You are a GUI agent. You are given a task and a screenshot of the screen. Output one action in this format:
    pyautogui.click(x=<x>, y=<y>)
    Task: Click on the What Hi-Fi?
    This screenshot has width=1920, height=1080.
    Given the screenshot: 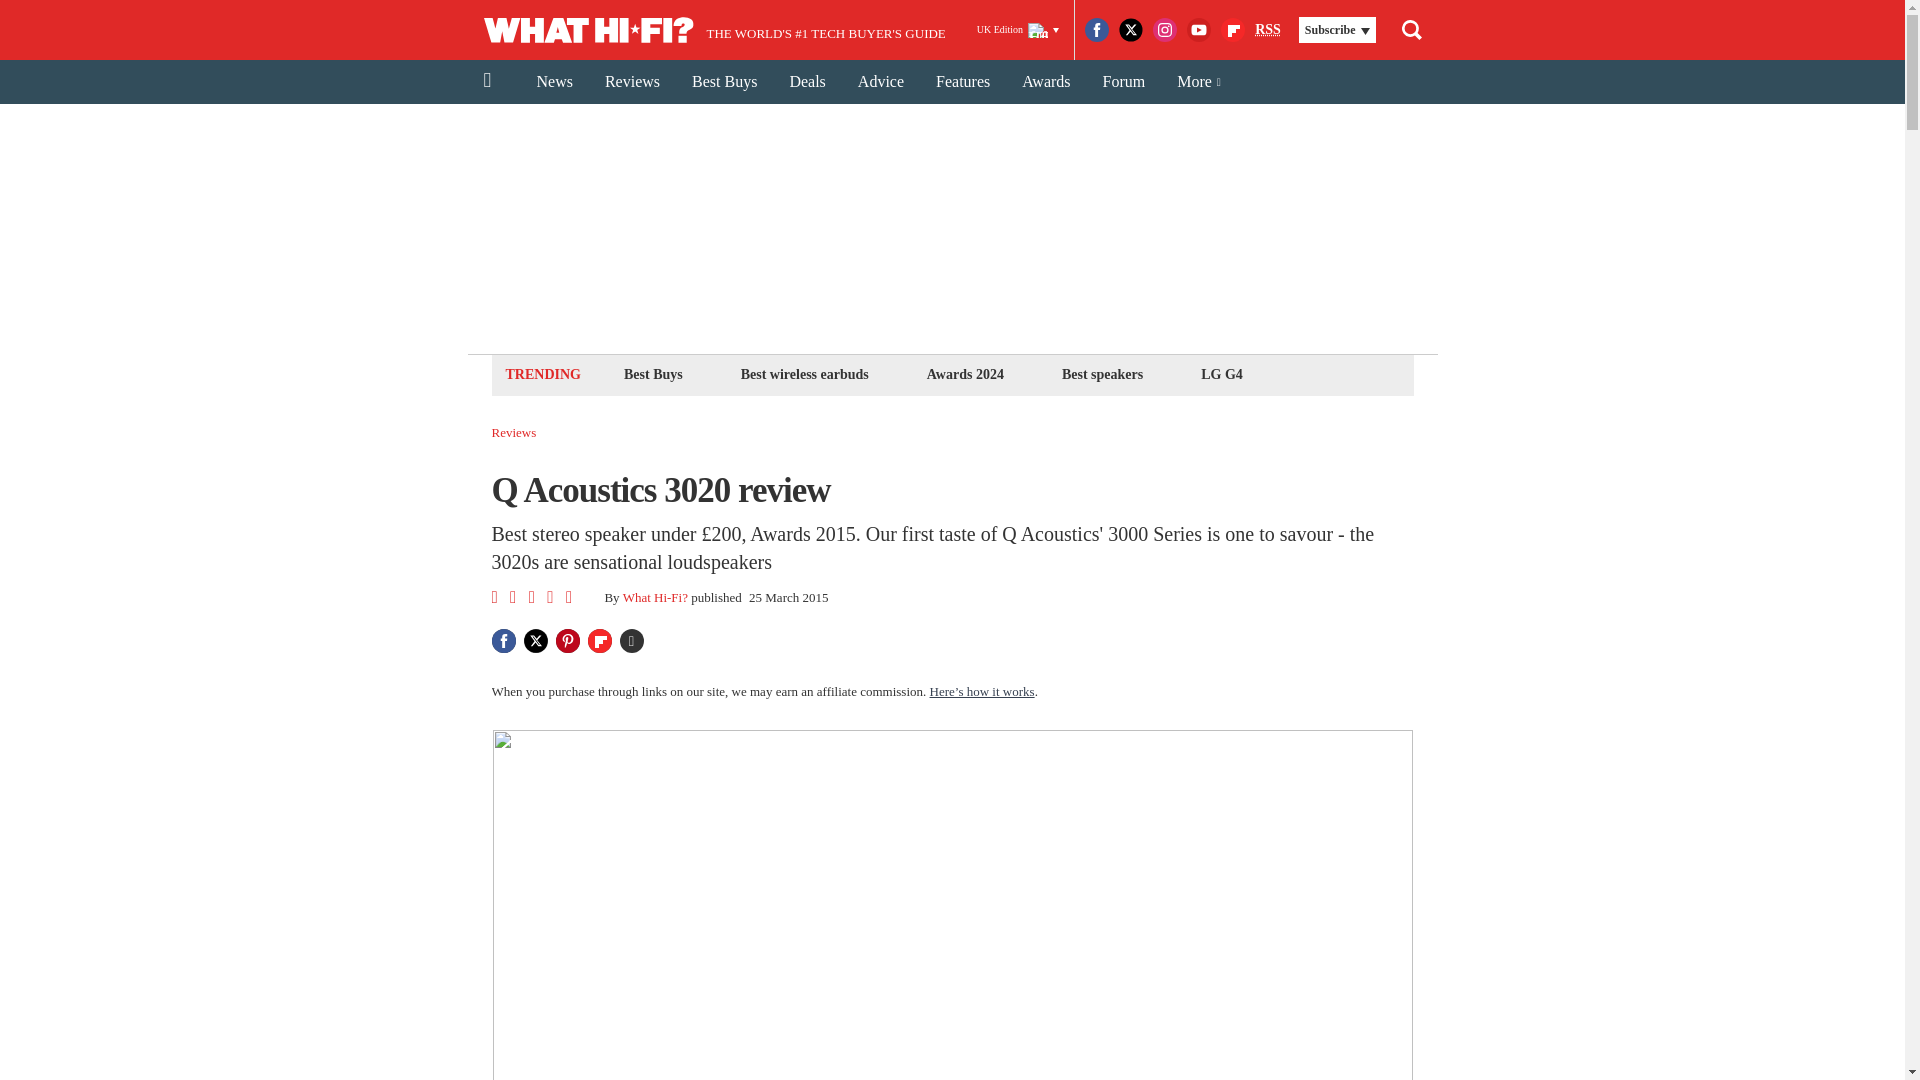 What is the action you would take?
    pyautogui.click(x=654, y=596)
    